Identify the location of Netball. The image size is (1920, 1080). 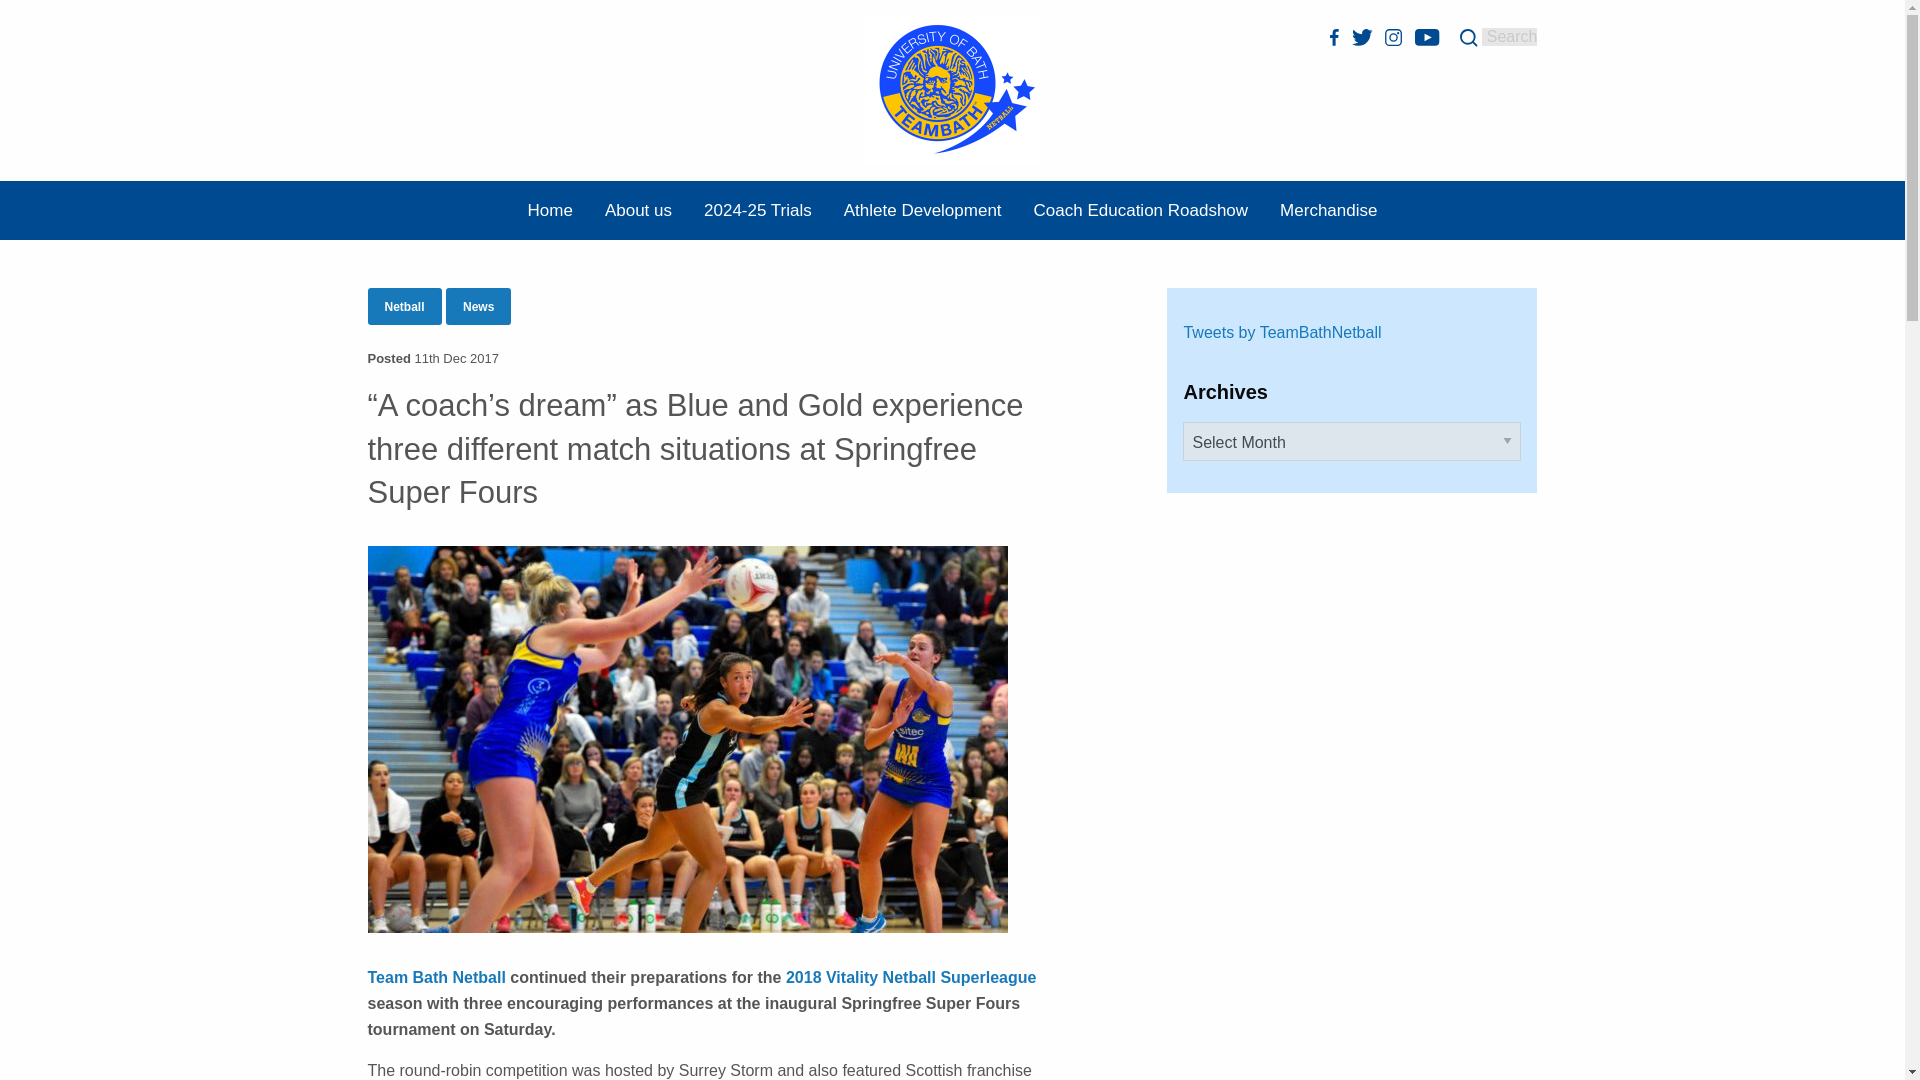
(404, 306).